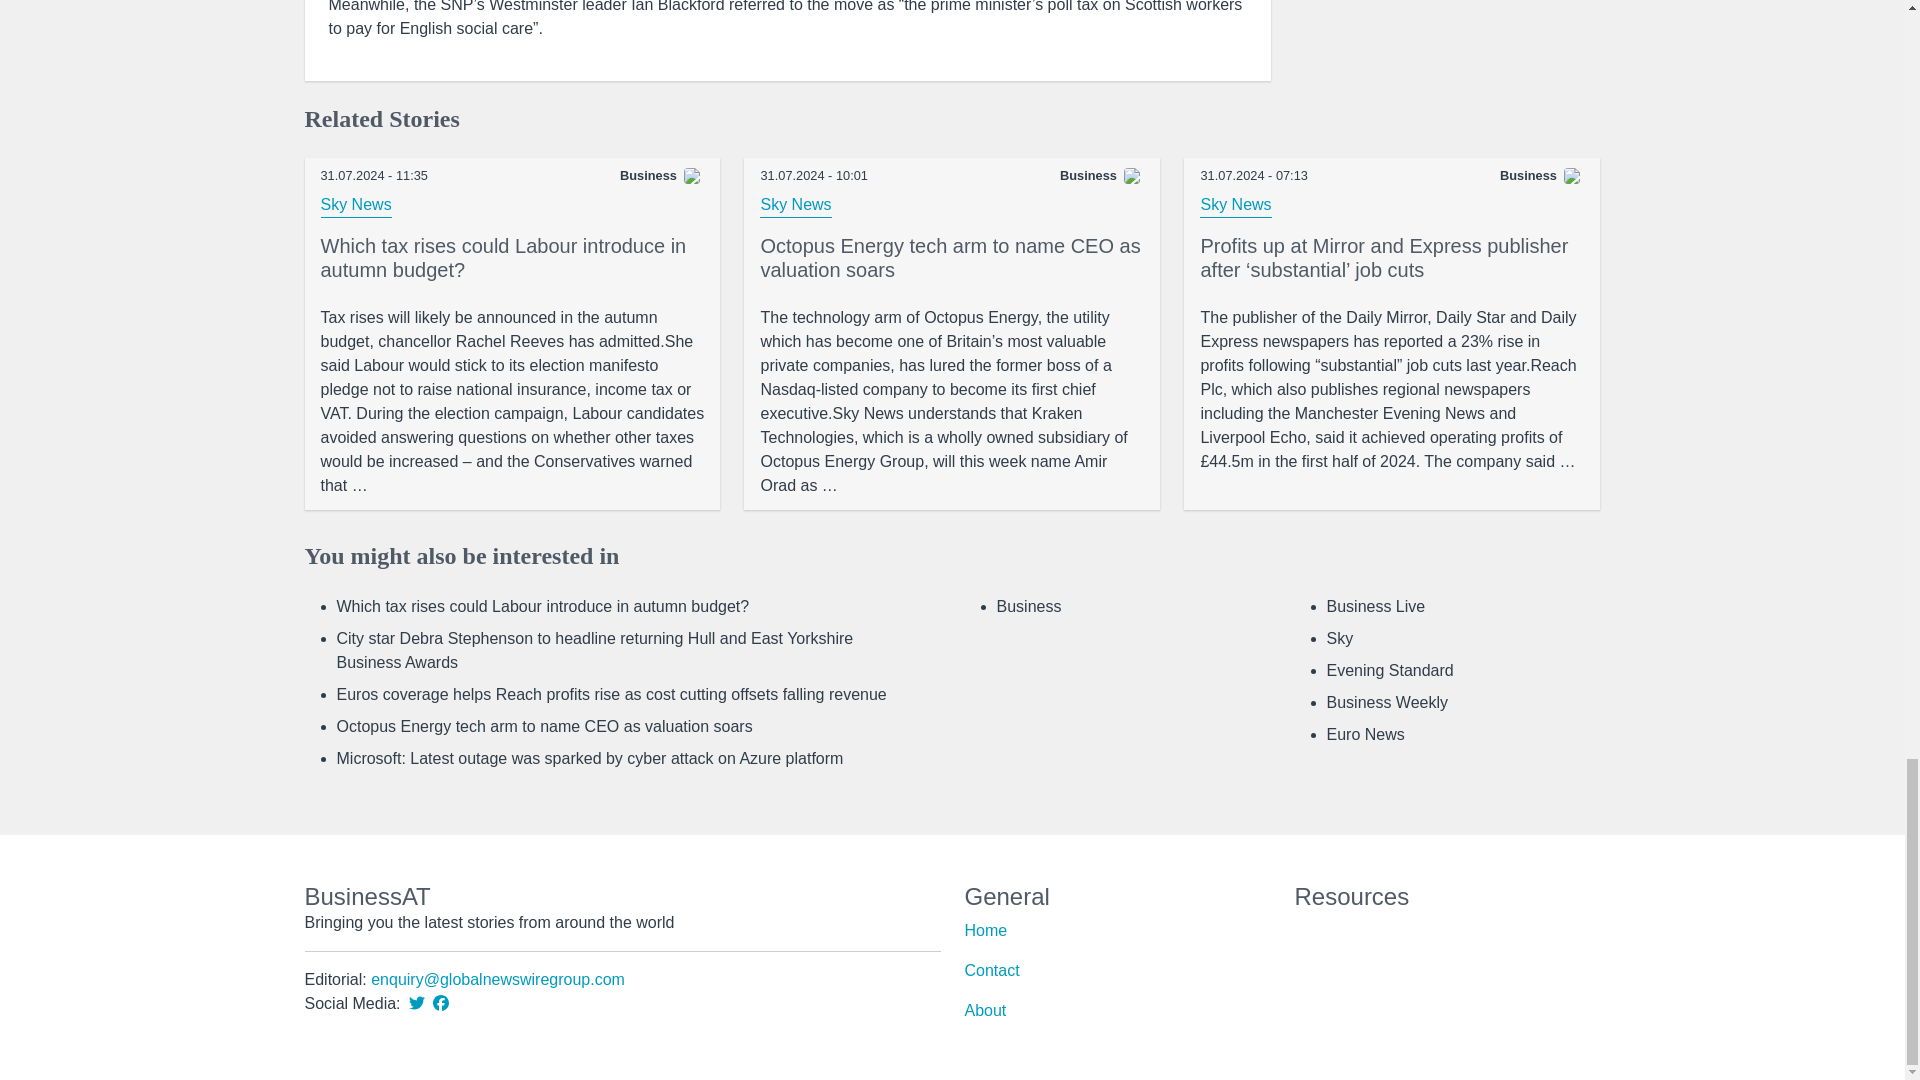  Describe the element at coordinates (542, 606) in the screenshot. I see `Which tax rises could Labour introduce in autumn budget?` at that location.